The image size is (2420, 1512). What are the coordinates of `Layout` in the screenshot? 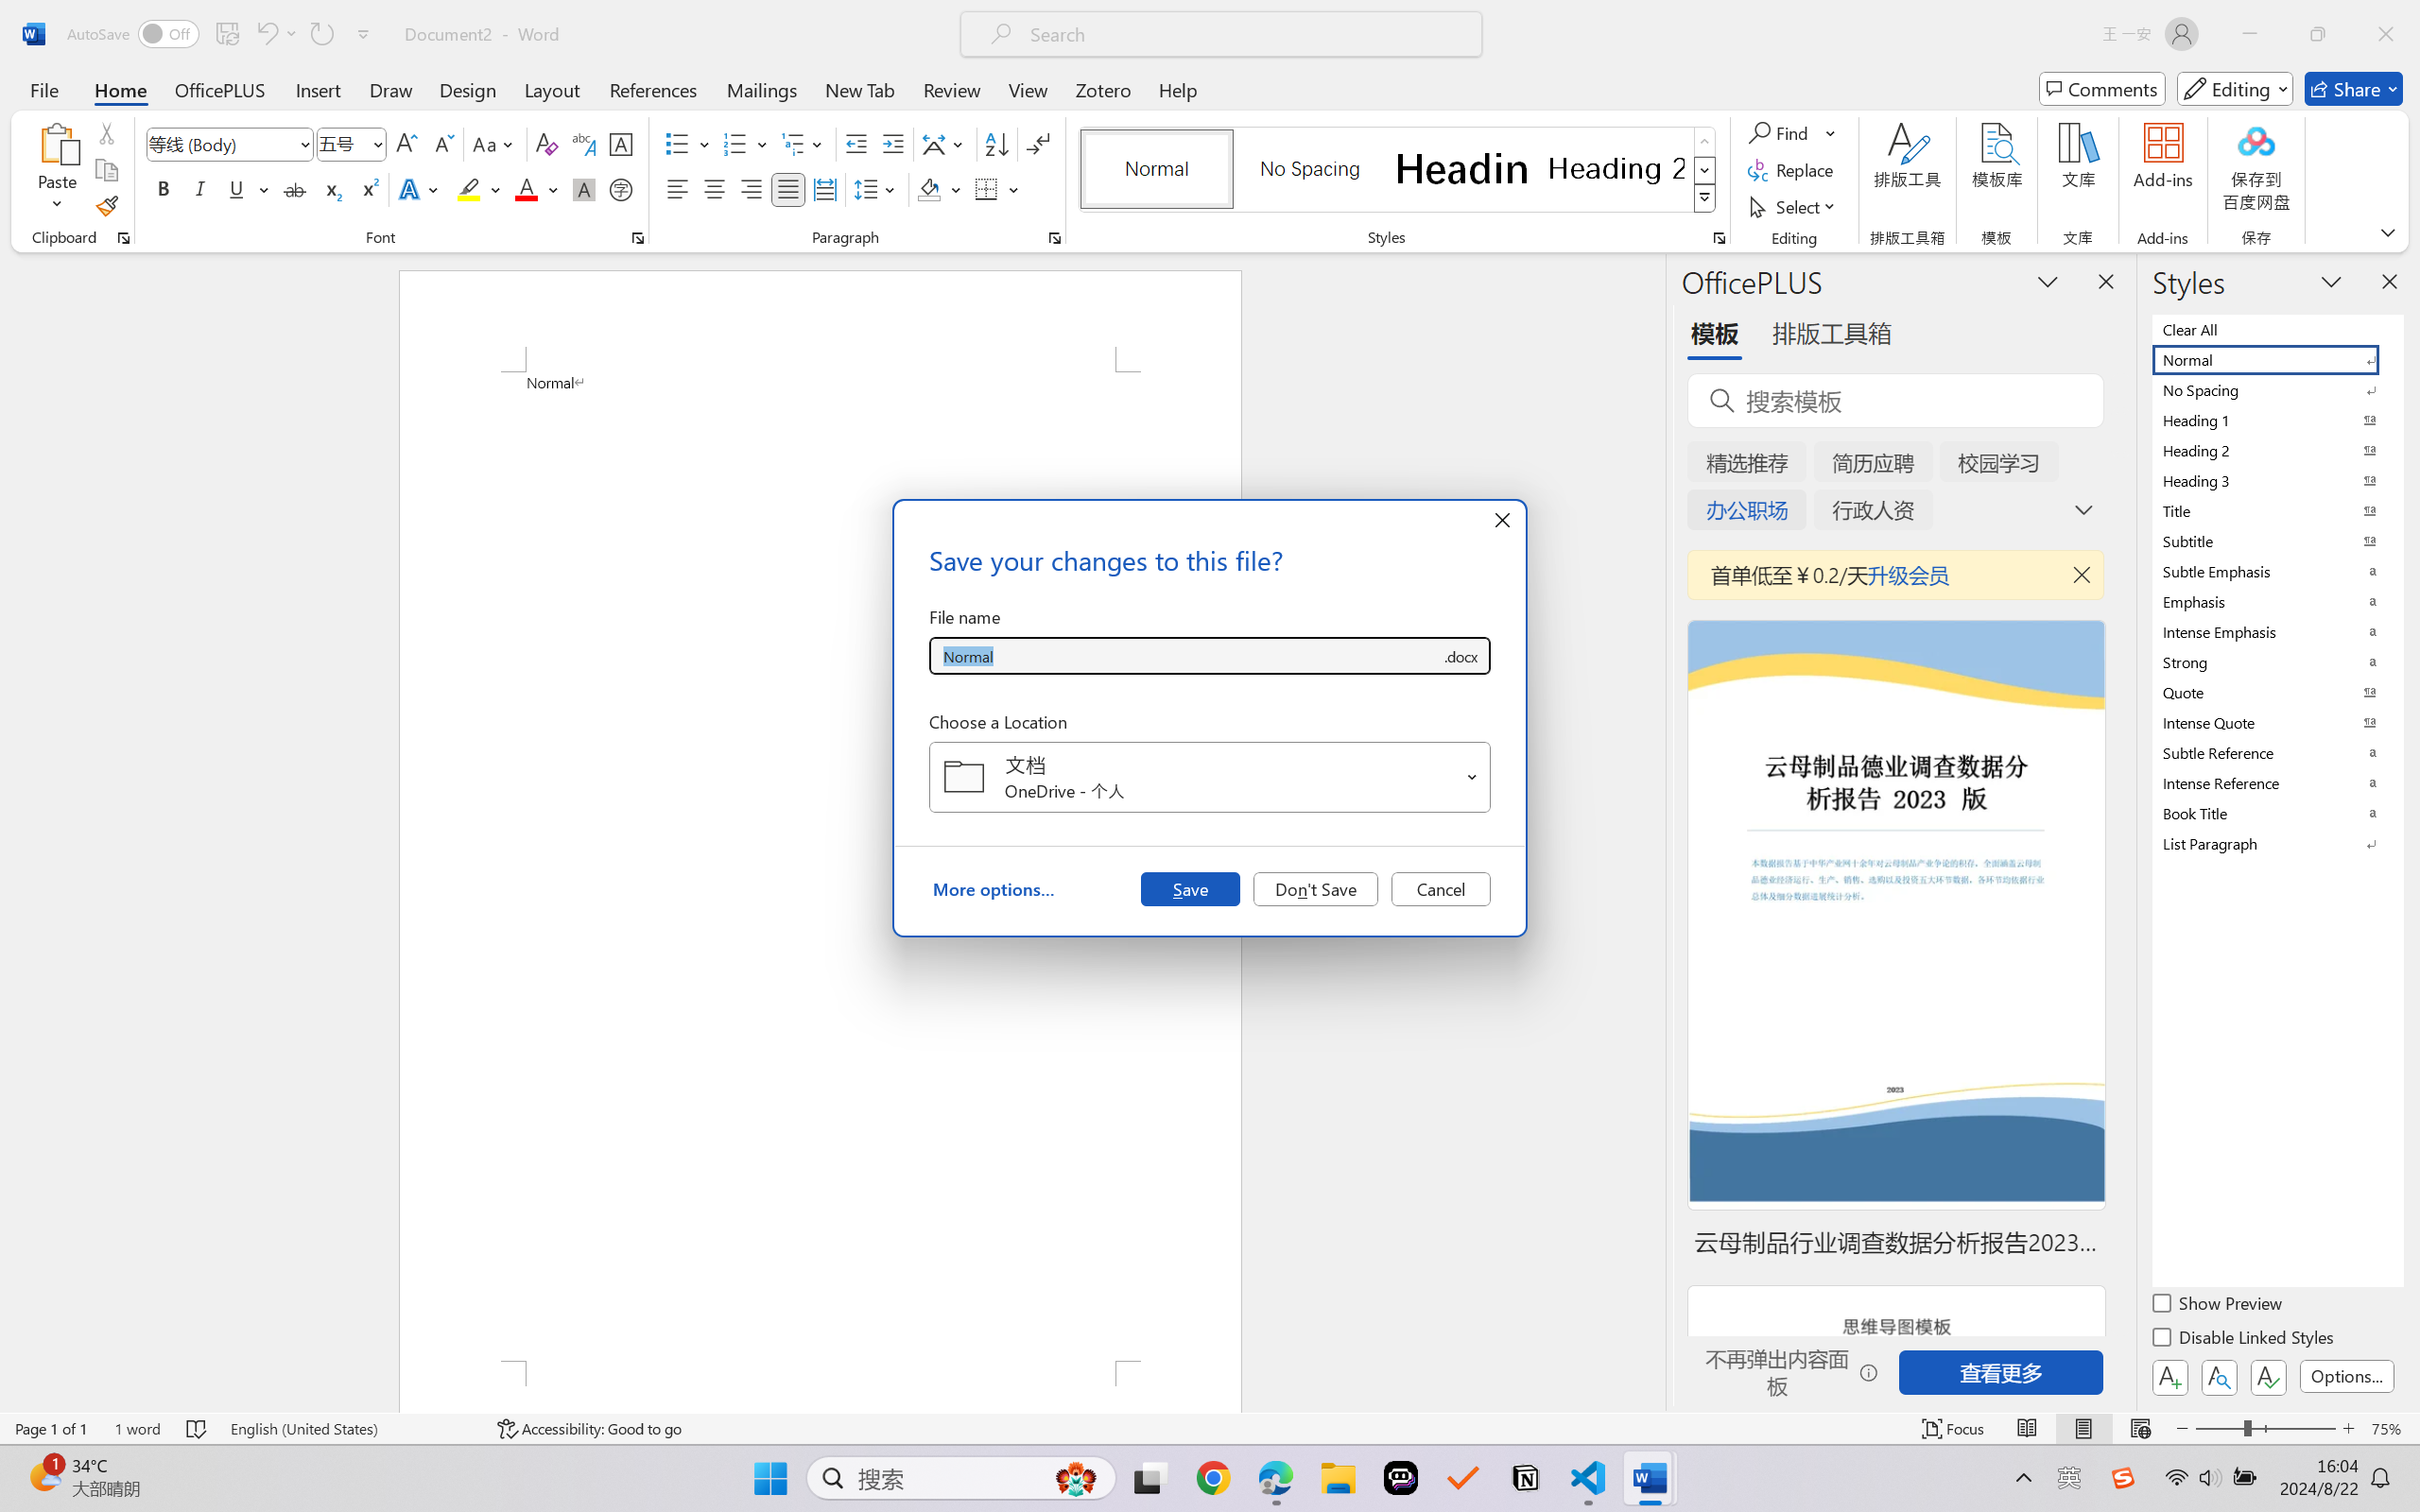 It's located at (552, 89).